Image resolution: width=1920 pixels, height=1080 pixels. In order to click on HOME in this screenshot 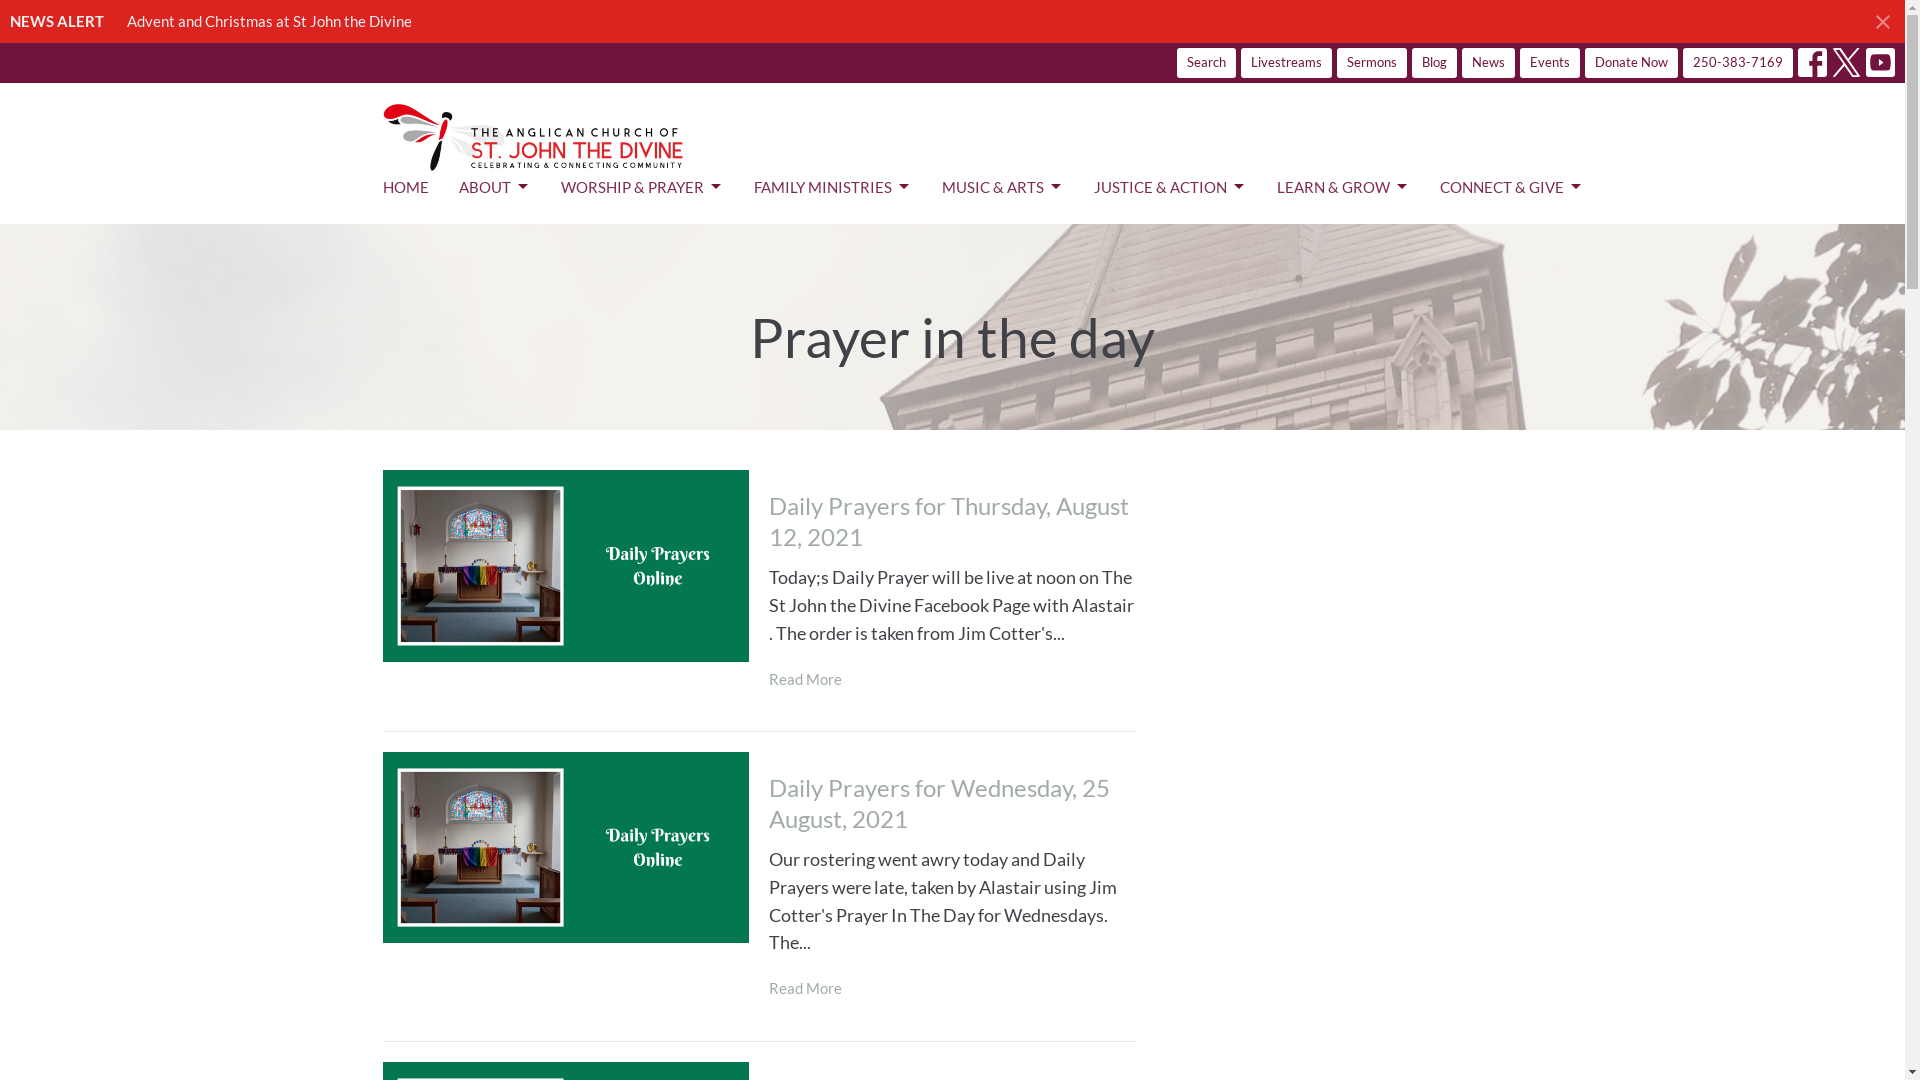, I will do `click(405, 188)`.